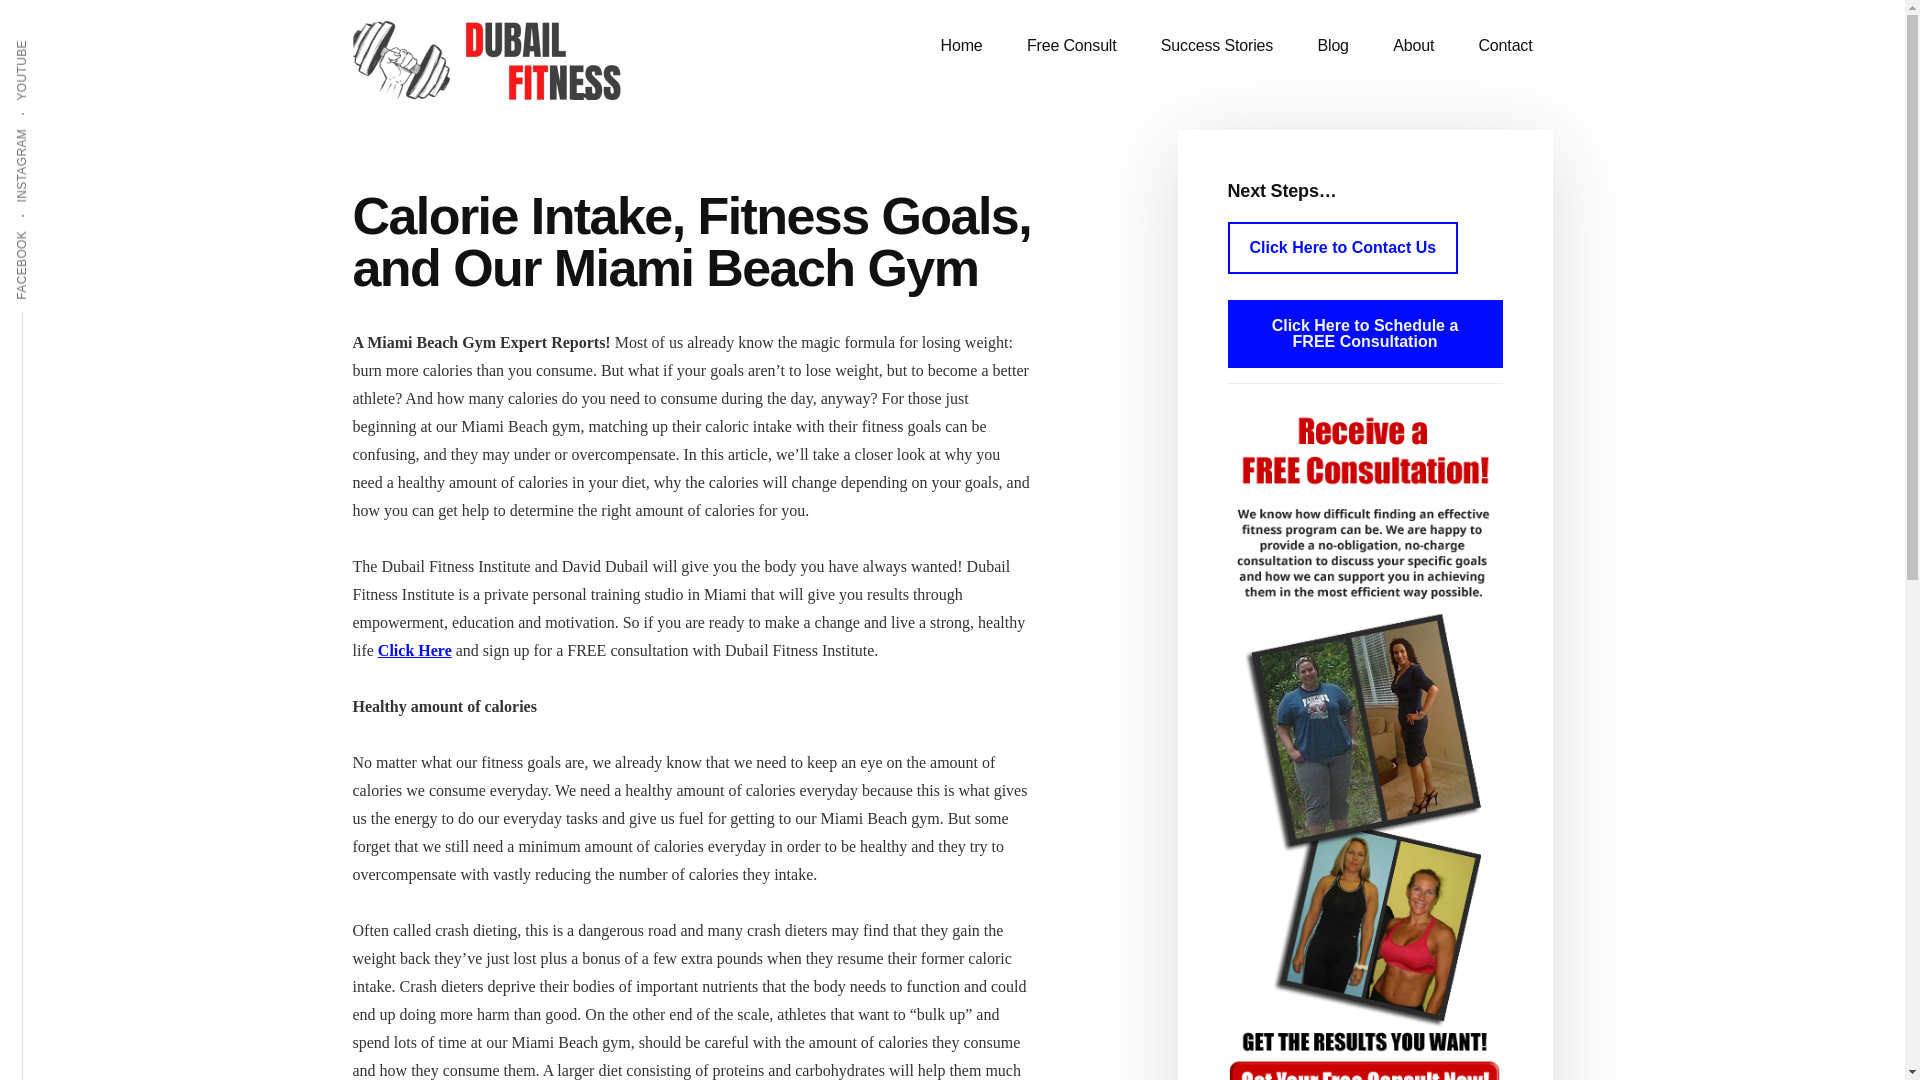 This screenshot has height=1080, width=1920. I want to click on Blog, so click(1332, 46).